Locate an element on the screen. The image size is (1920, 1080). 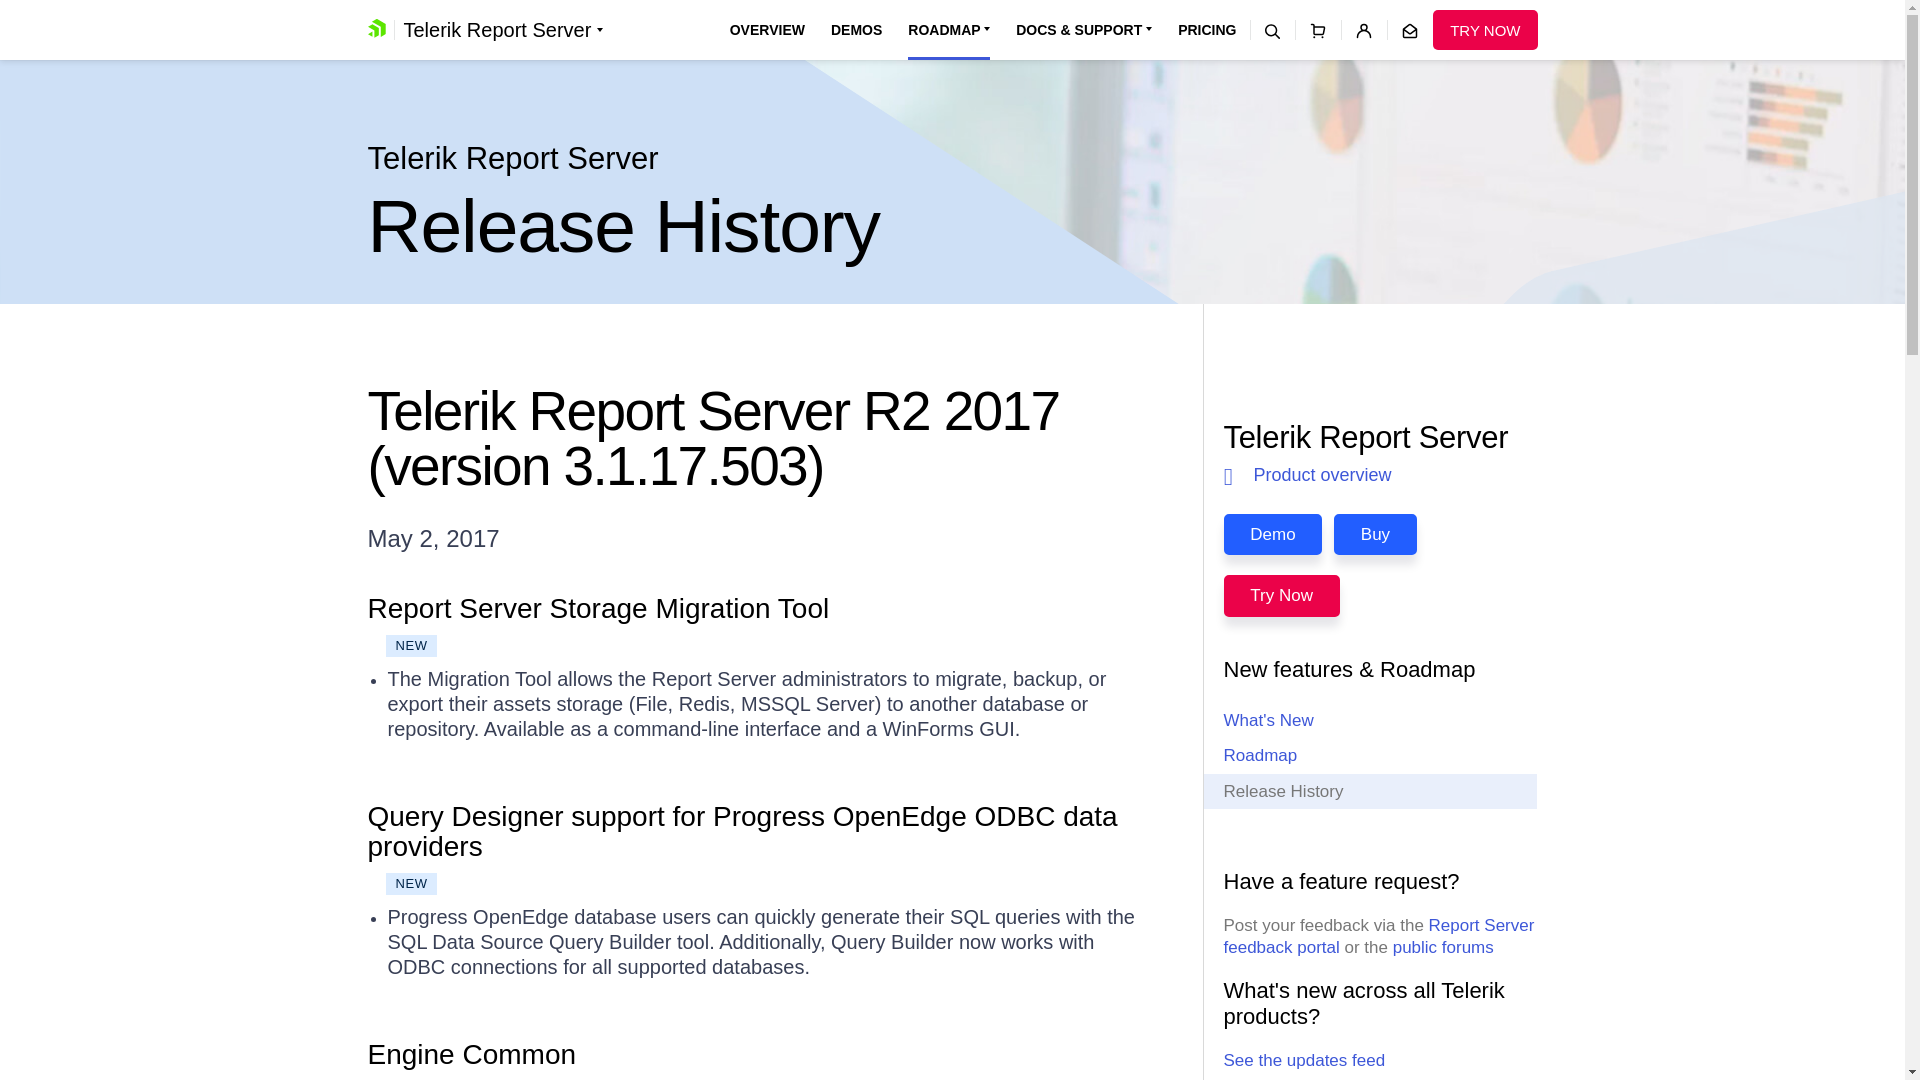
SKIP NAVIGATION is located at coordinates (448, 10).